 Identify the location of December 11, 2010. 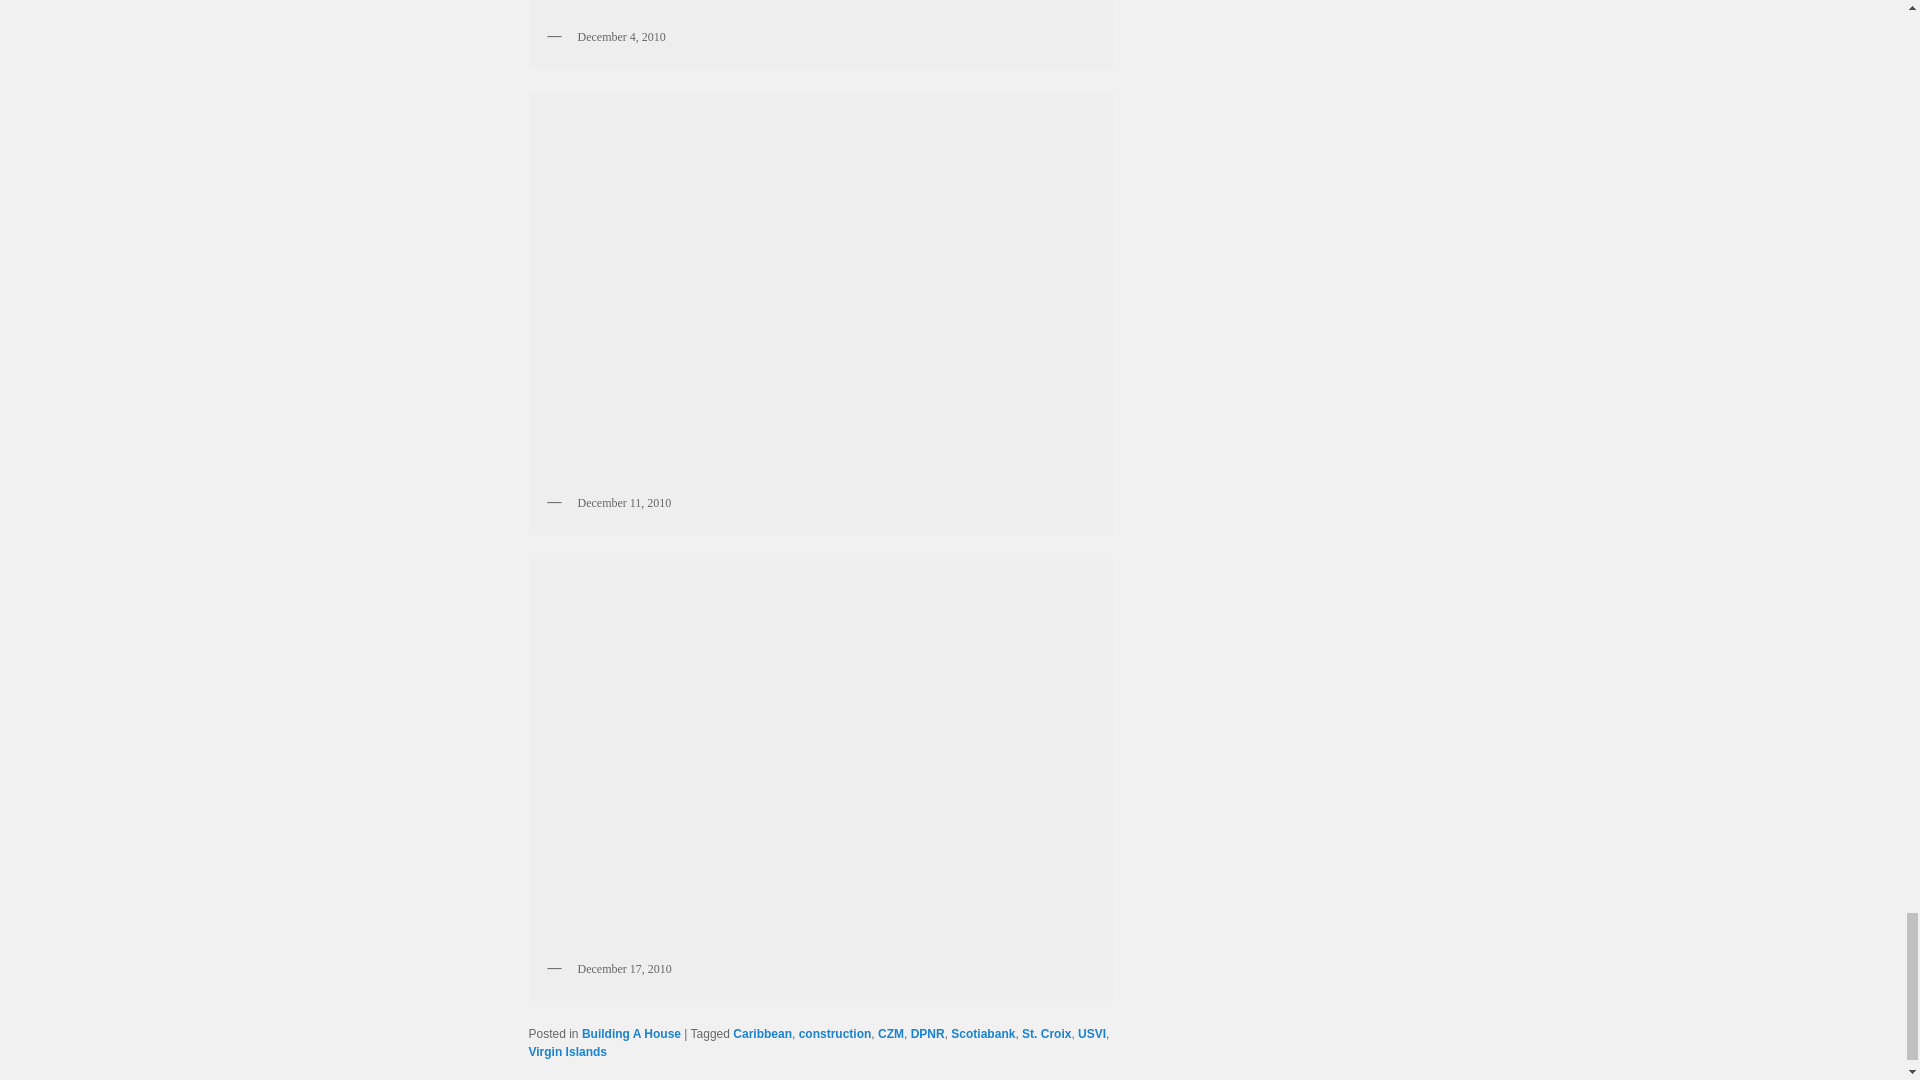
(820, 292).